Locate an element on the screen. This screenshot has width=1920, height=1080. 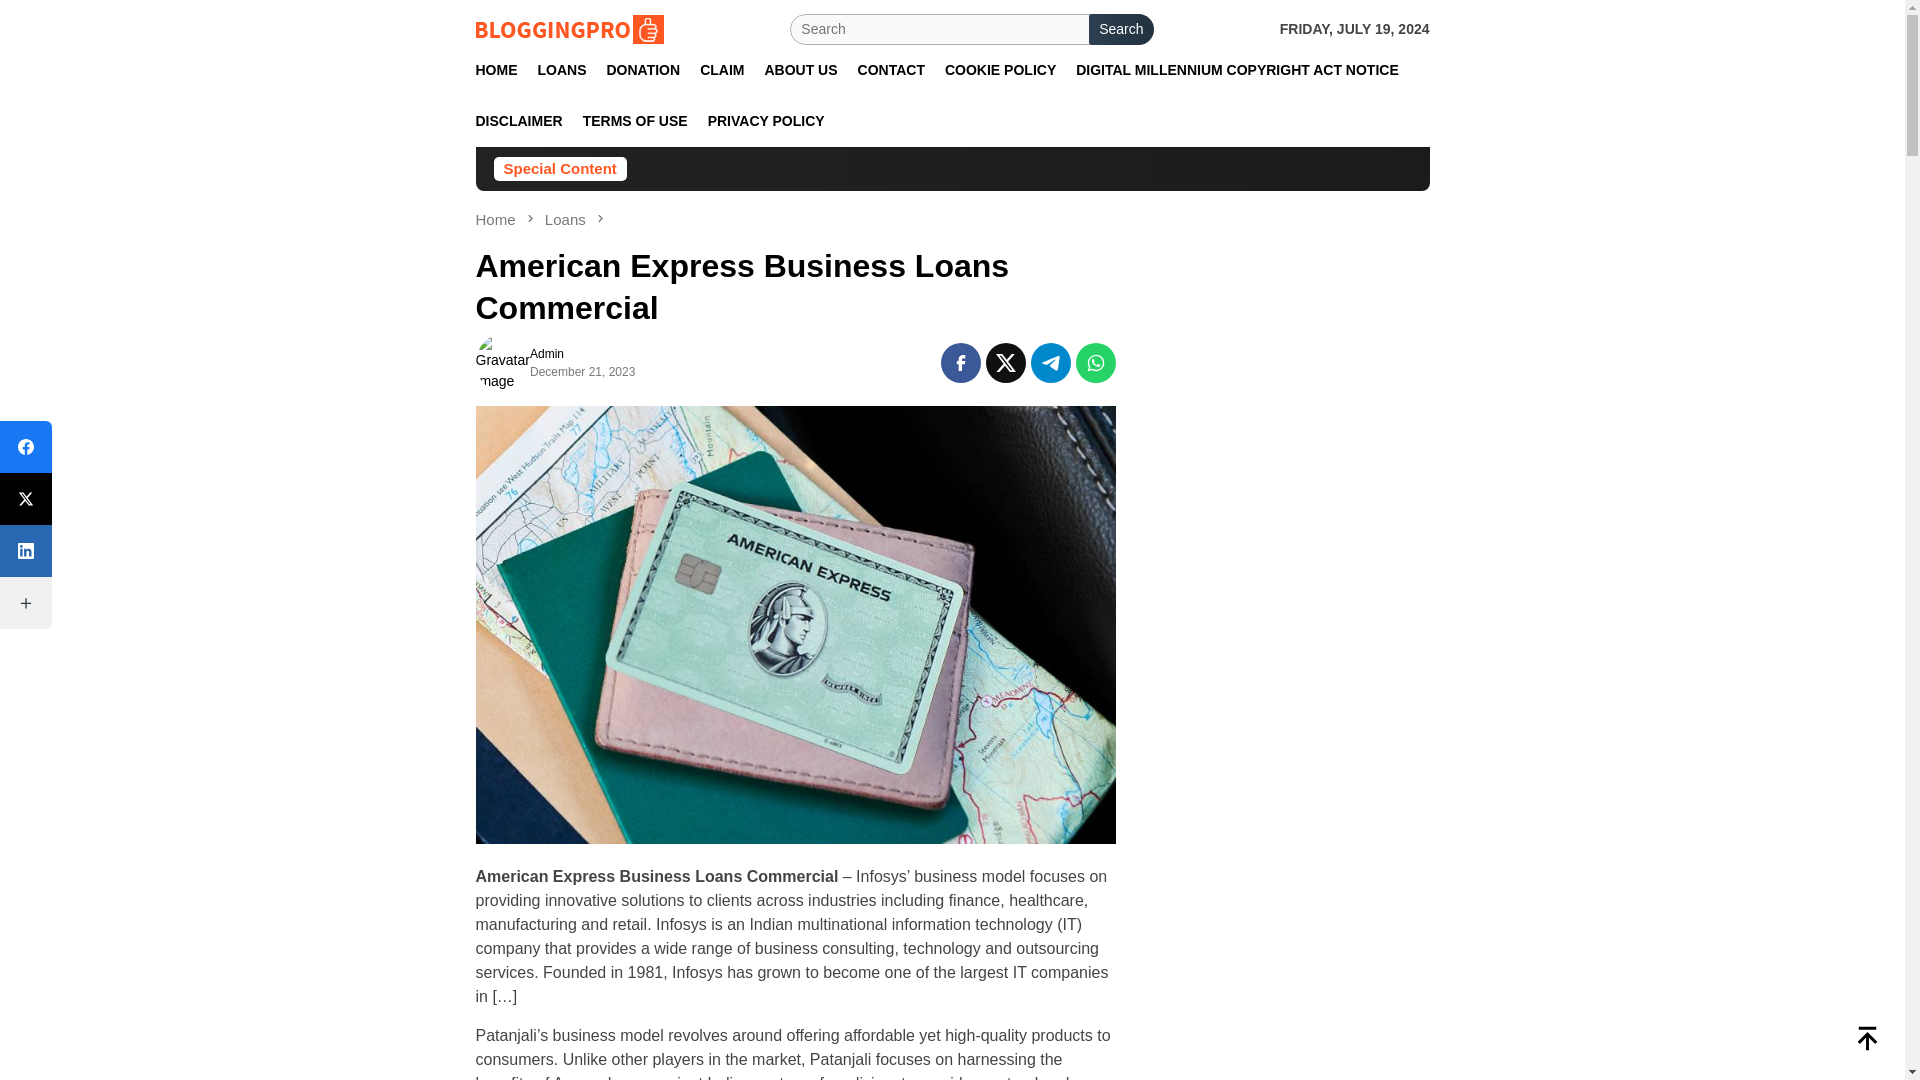
Telegram Share is located at coordinates (1051, 363).